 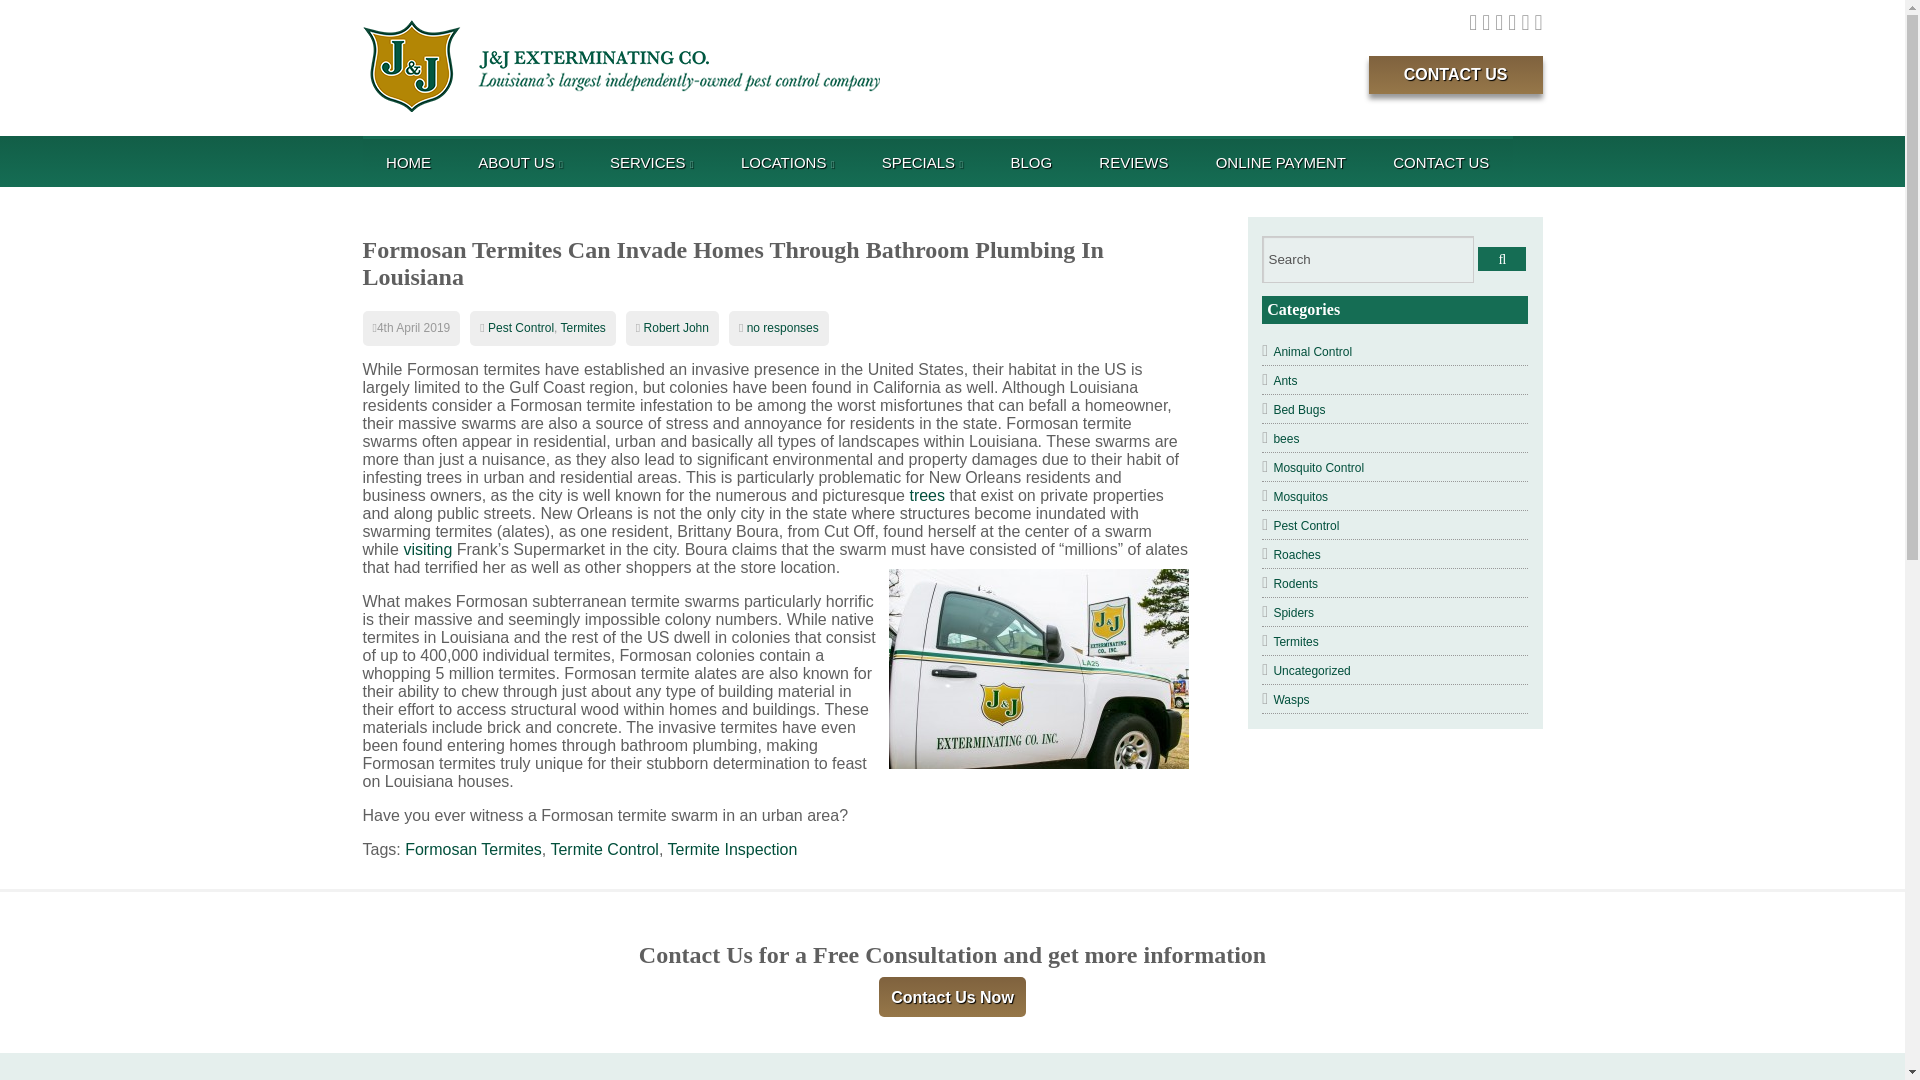 What do you see at coordinates (648, 162) in the screenshot?
I see `SERVICES` at bounding box center [648, 162].